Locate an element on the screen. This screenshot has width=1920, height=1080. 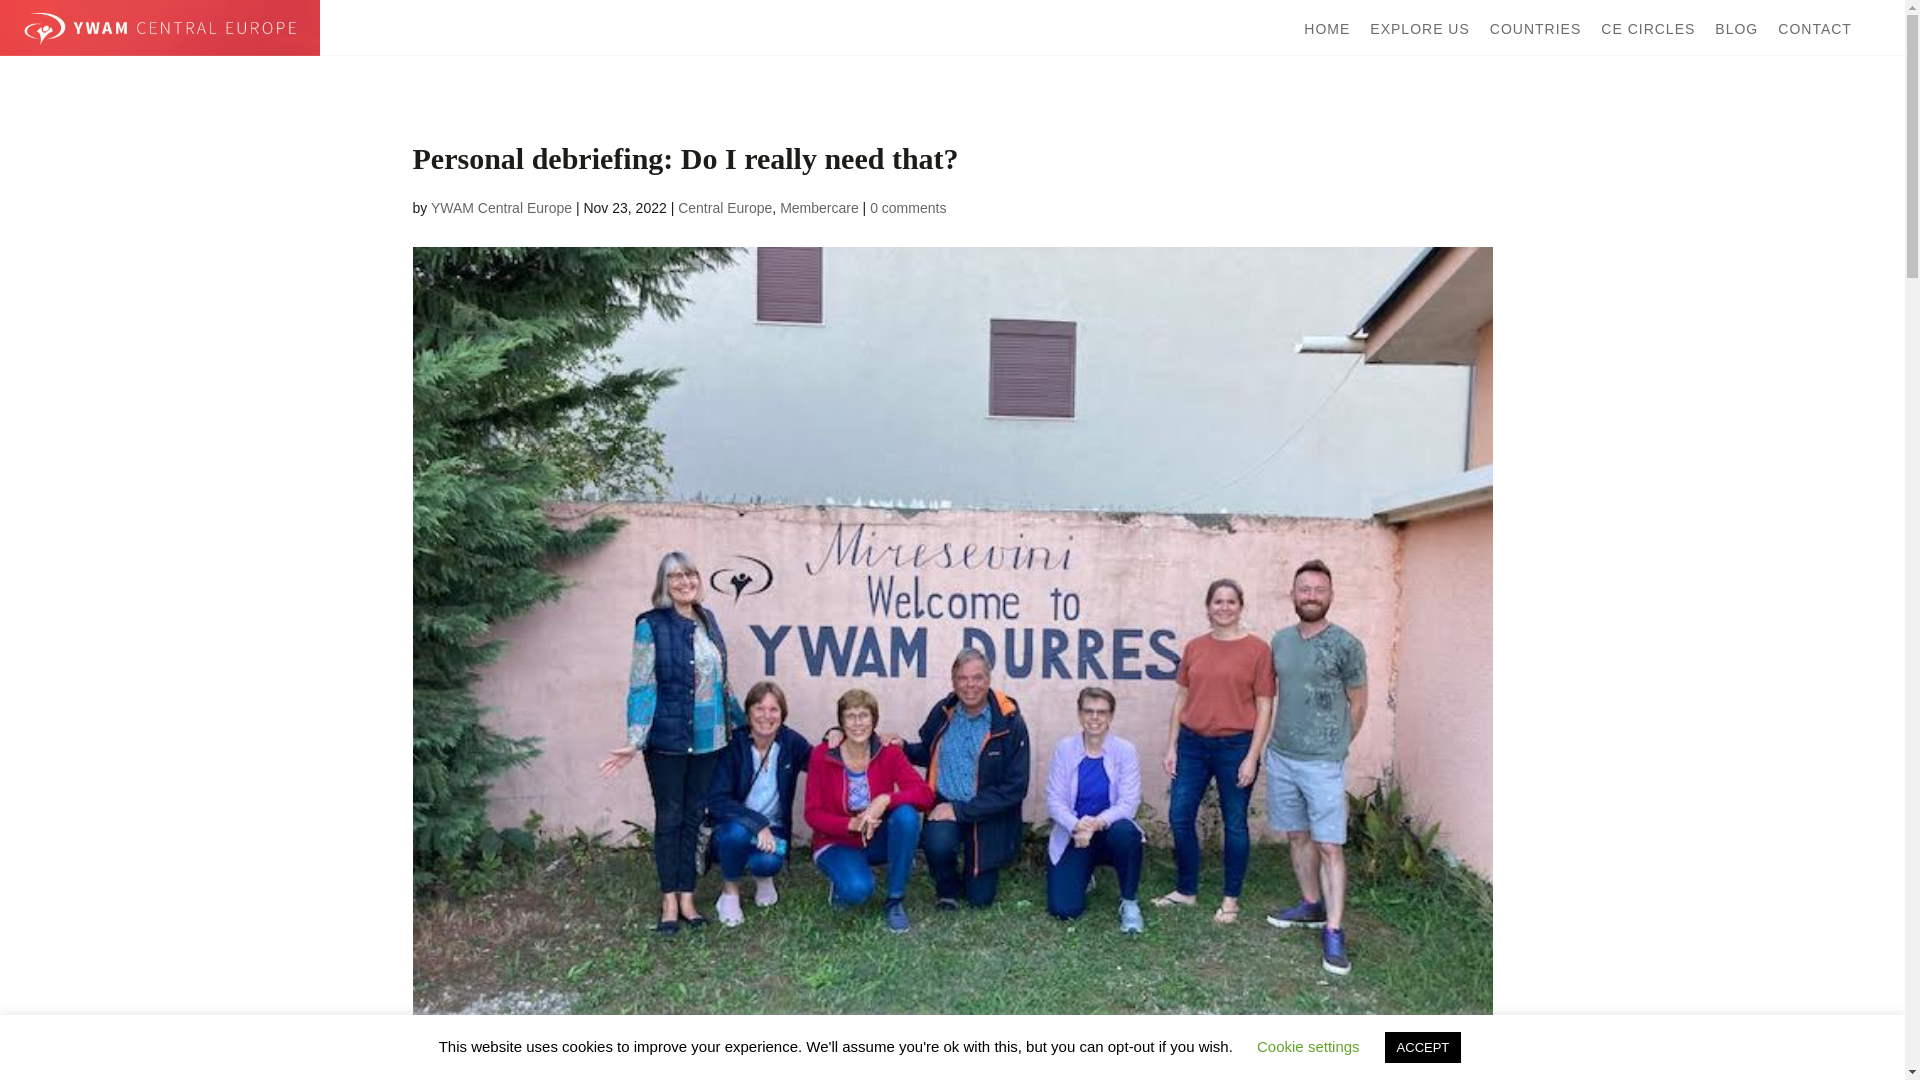
CONTACT is located at coordinates (1814, 28).